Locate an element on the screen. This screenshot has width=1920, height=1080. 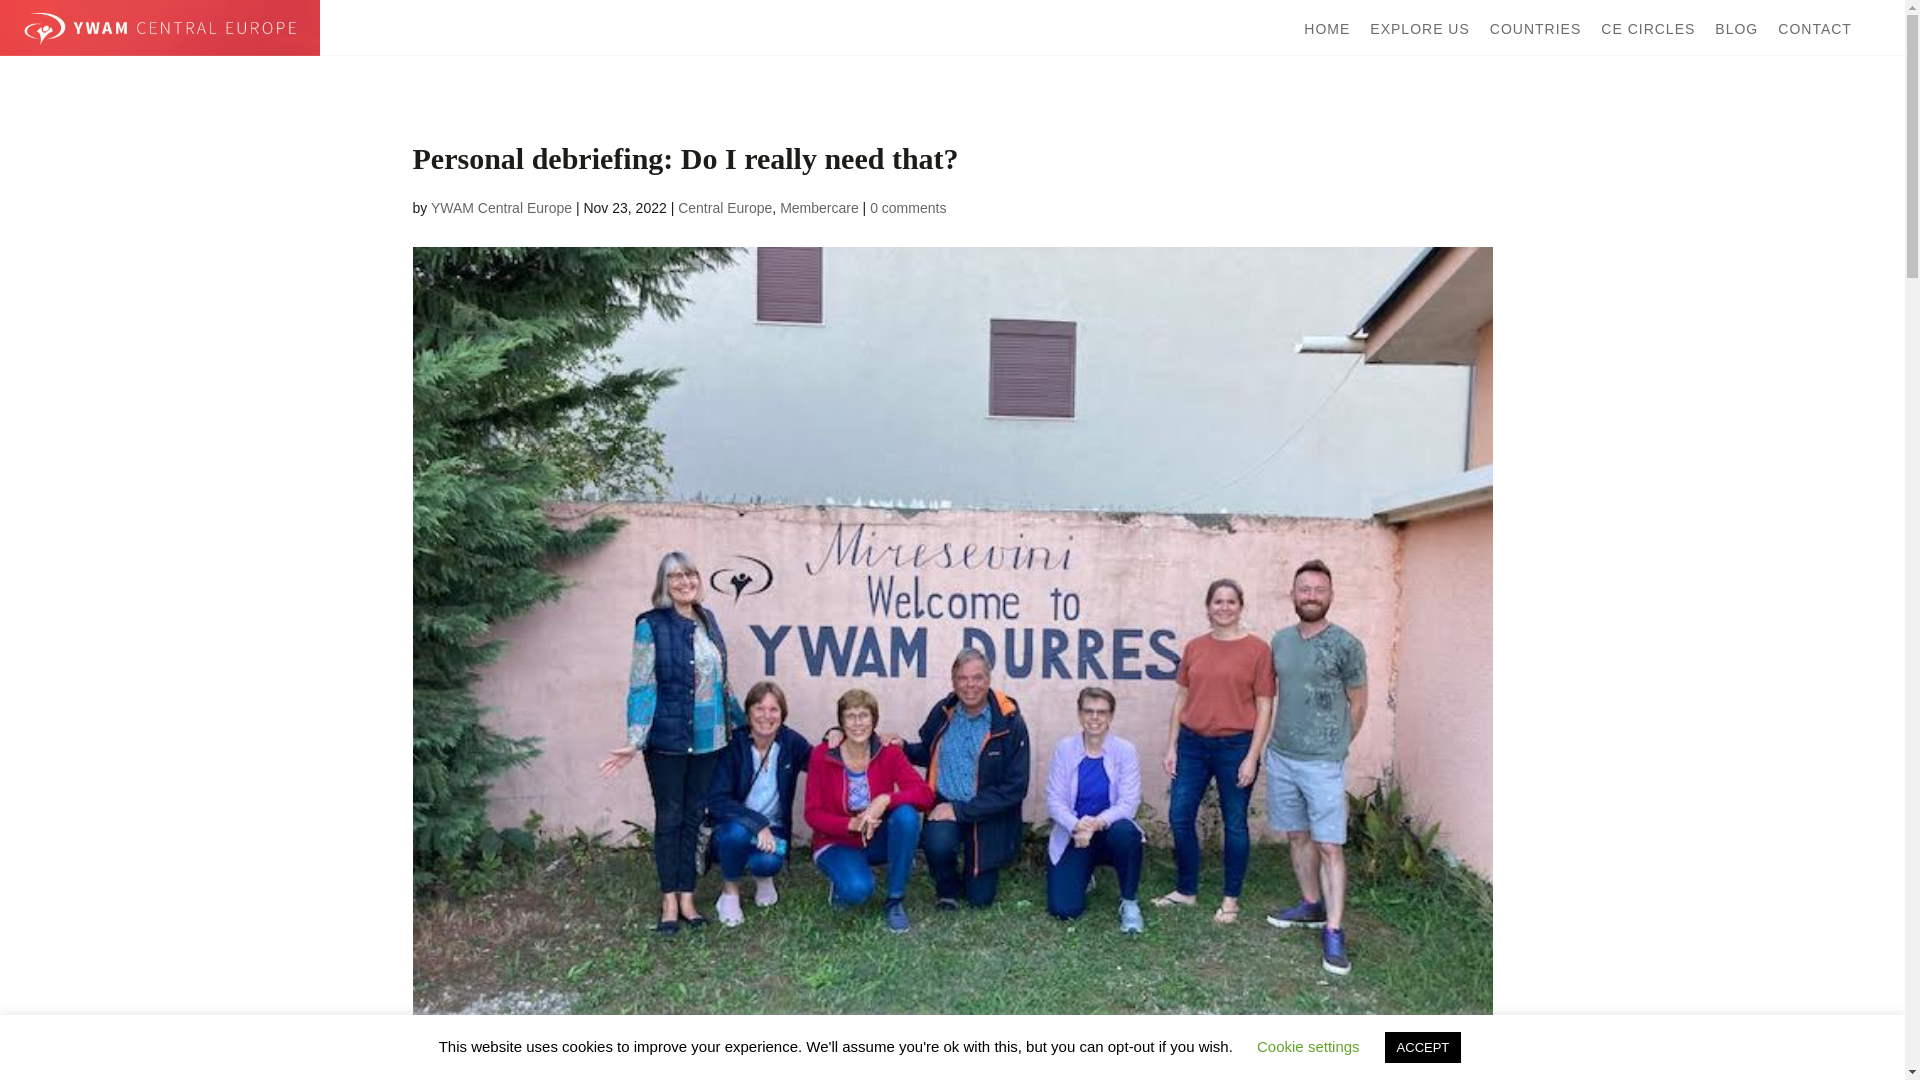
CONTACT is located at coordinates (1814, 28).